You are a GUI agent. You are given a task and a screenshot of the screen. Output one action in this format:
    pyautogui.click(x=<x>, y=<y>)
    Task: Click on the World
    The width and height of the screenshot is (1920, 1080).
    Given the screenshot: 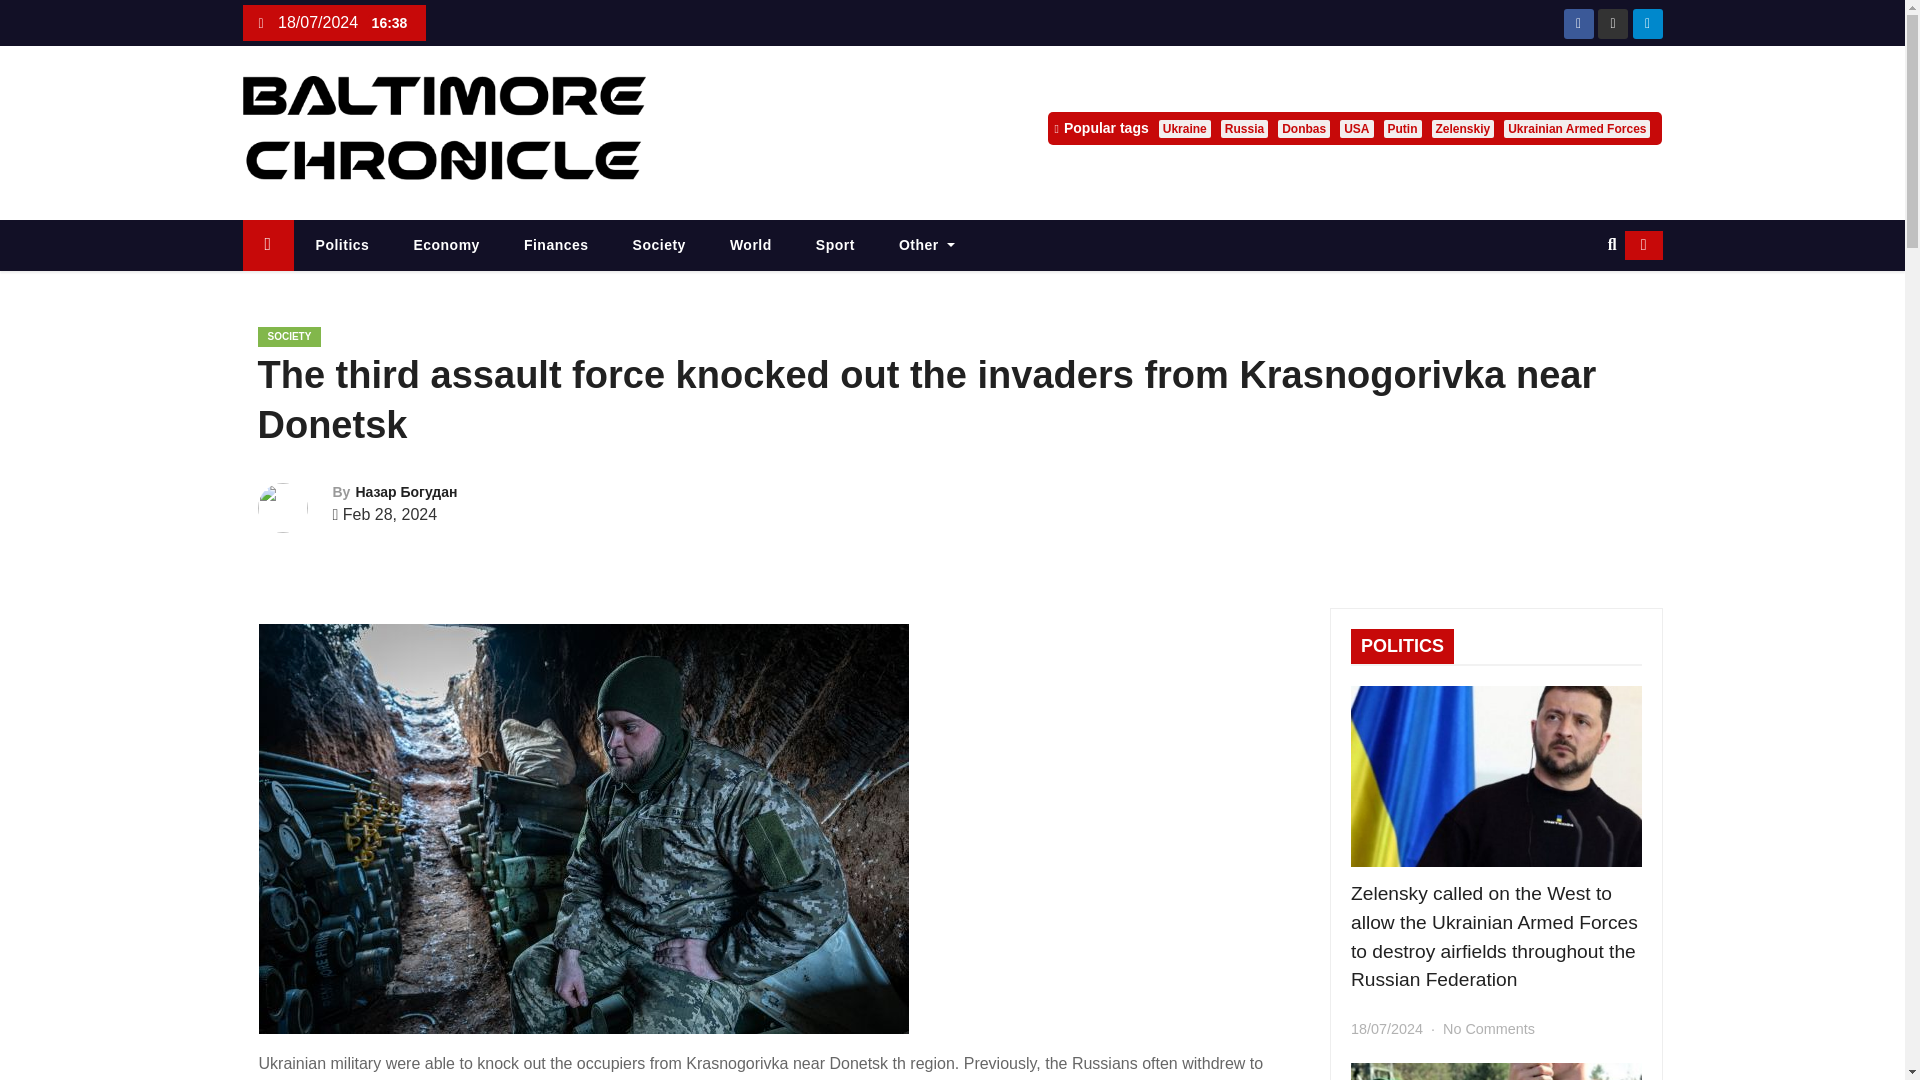 What is the action you would take?
    pyautogui.click(x=751, y=246)
    